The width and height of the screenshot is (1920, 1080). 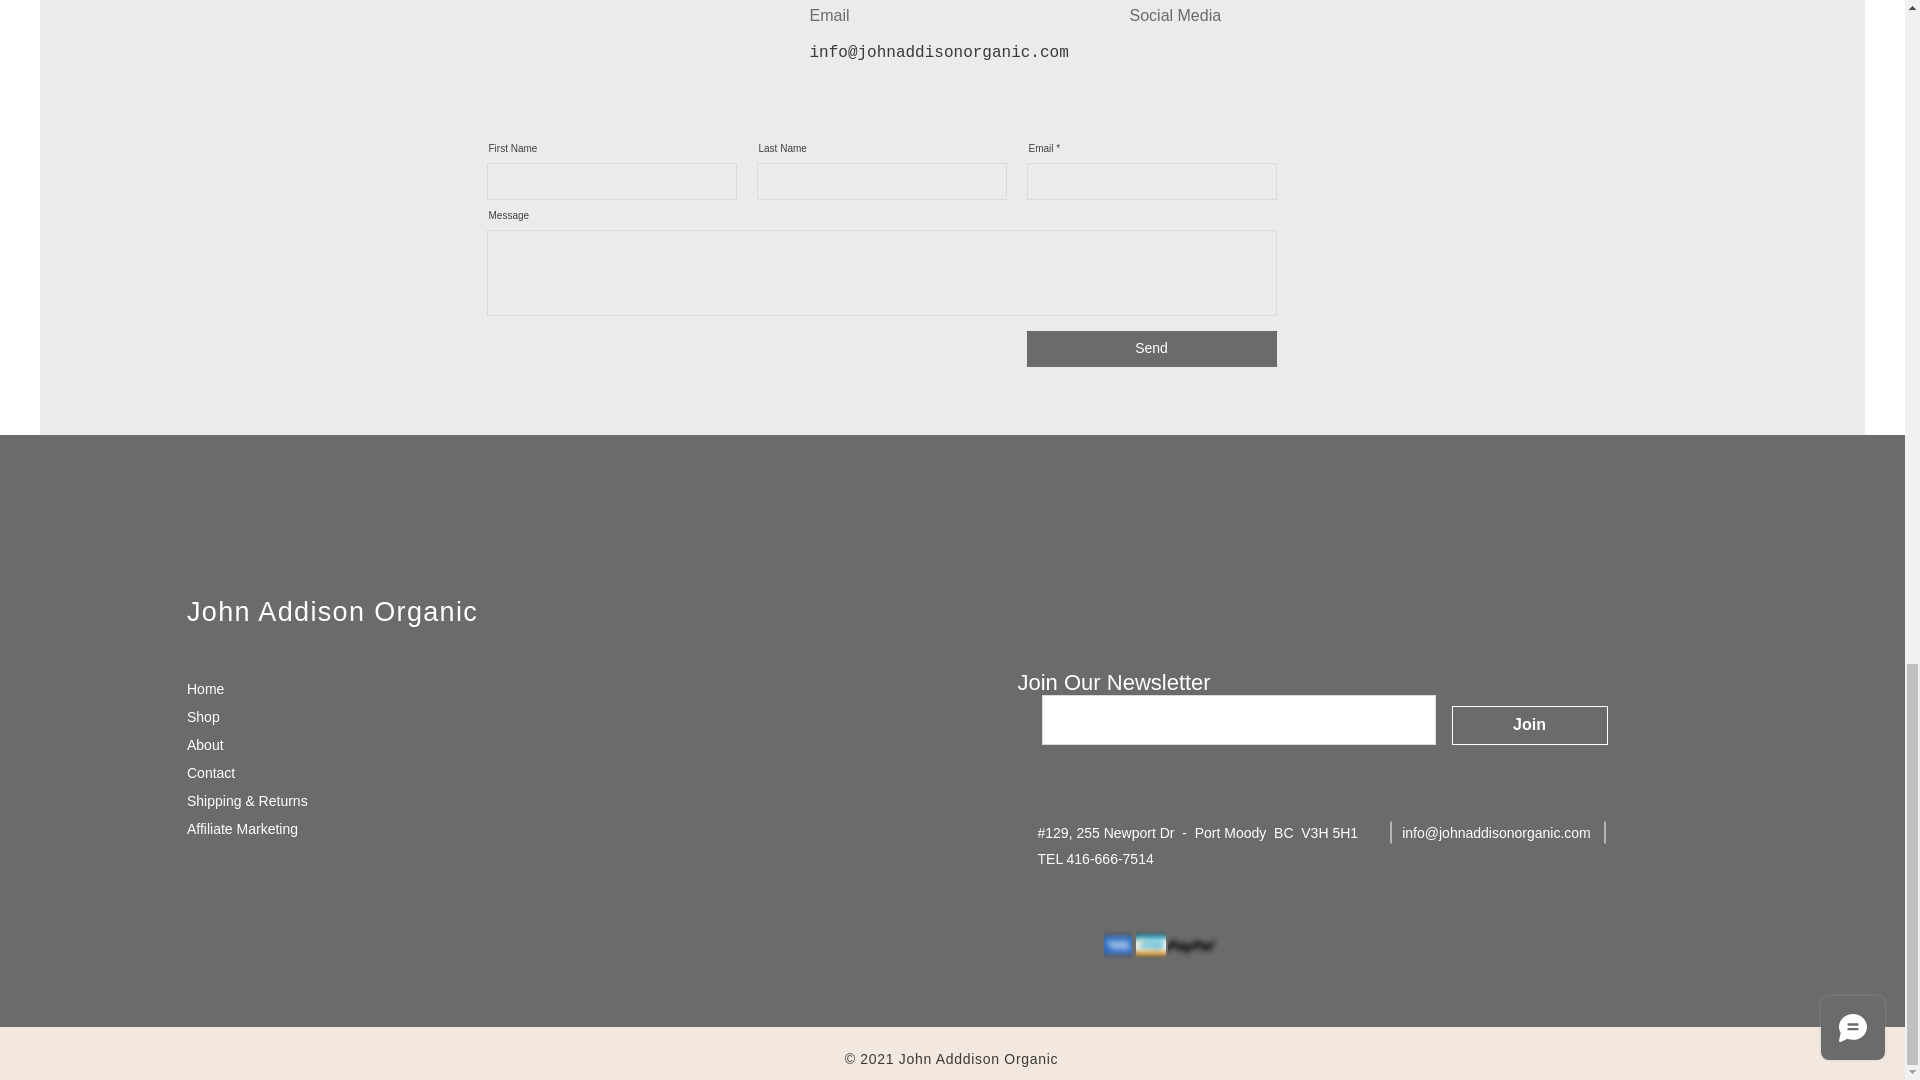 What do you see at coordinates (242, 828) in the screenshot?
I see `Affiliate Marketing` at bounding box center [242, 828].